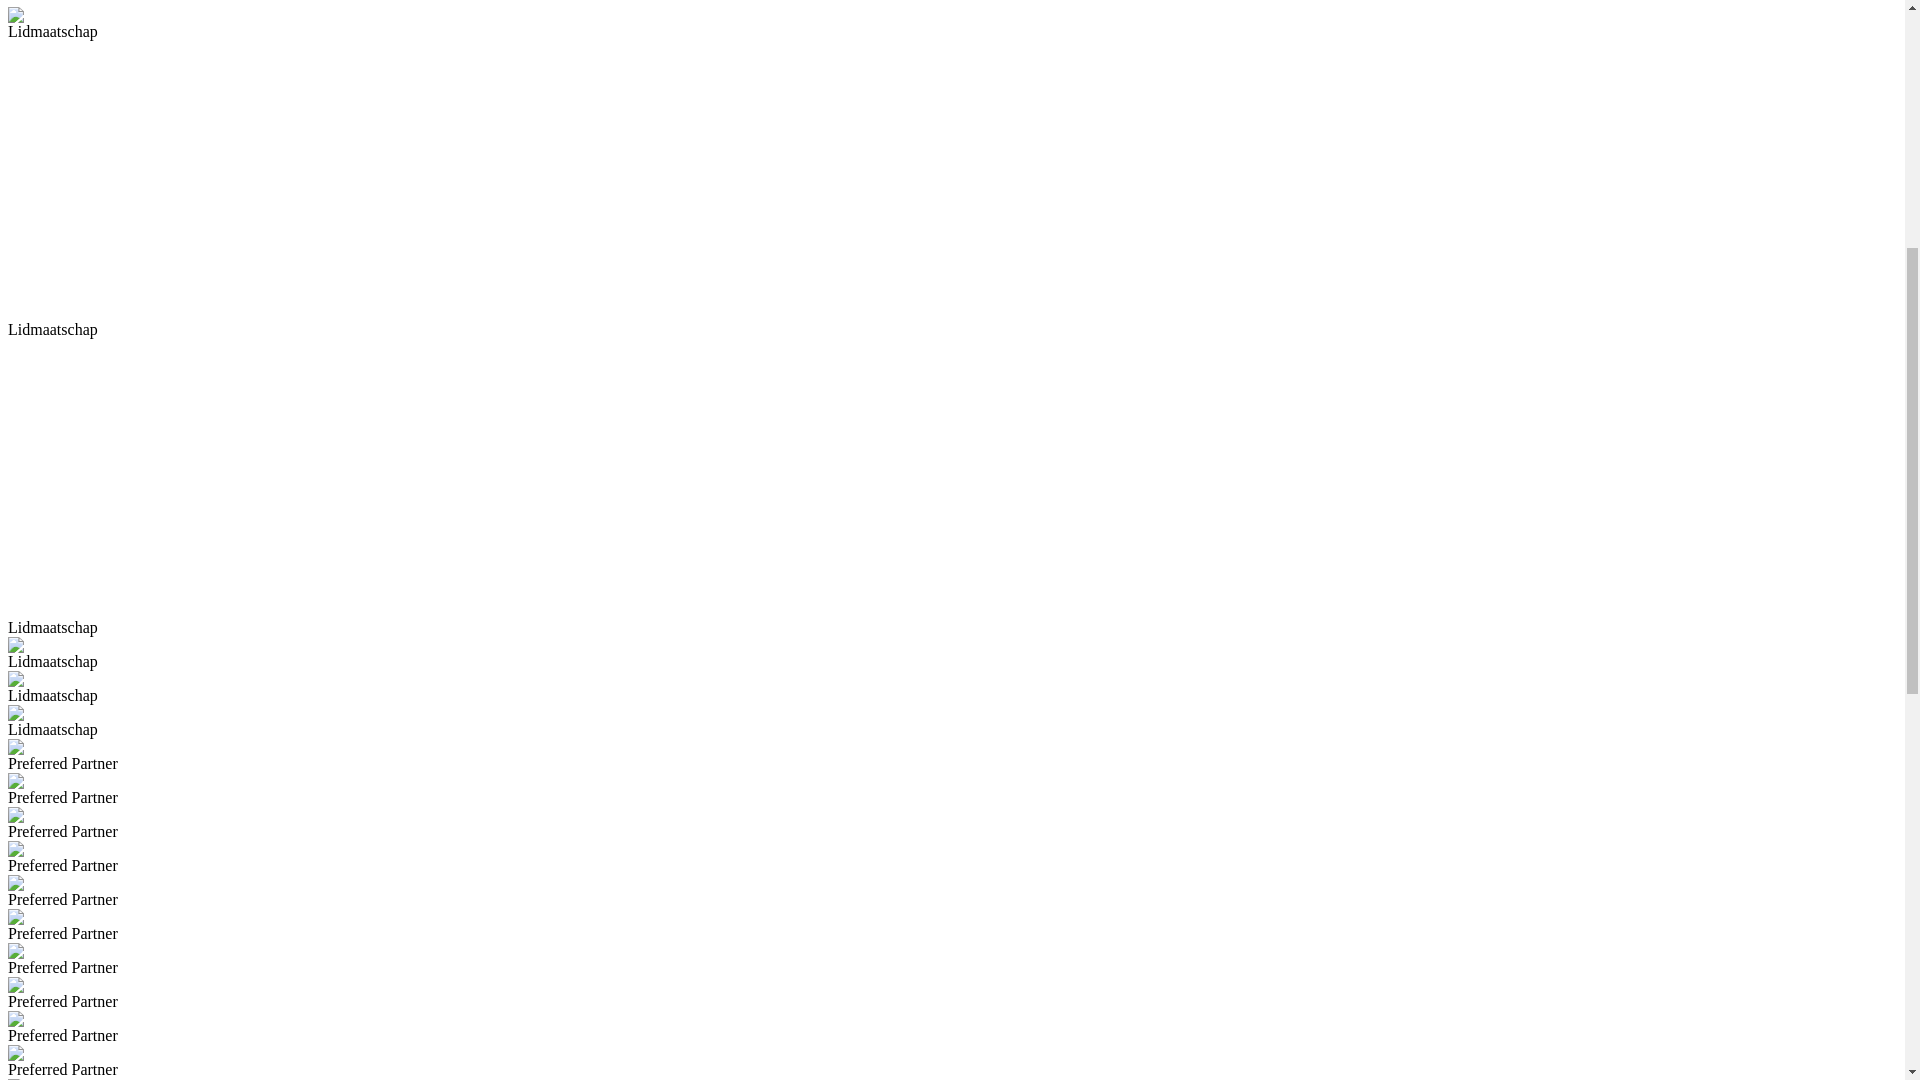 The width and height of the screenshot is (1920, 1080). Describe the element at coordinates (66, 220) in the screenshot. I see `Zoeken op Thema` at that location.